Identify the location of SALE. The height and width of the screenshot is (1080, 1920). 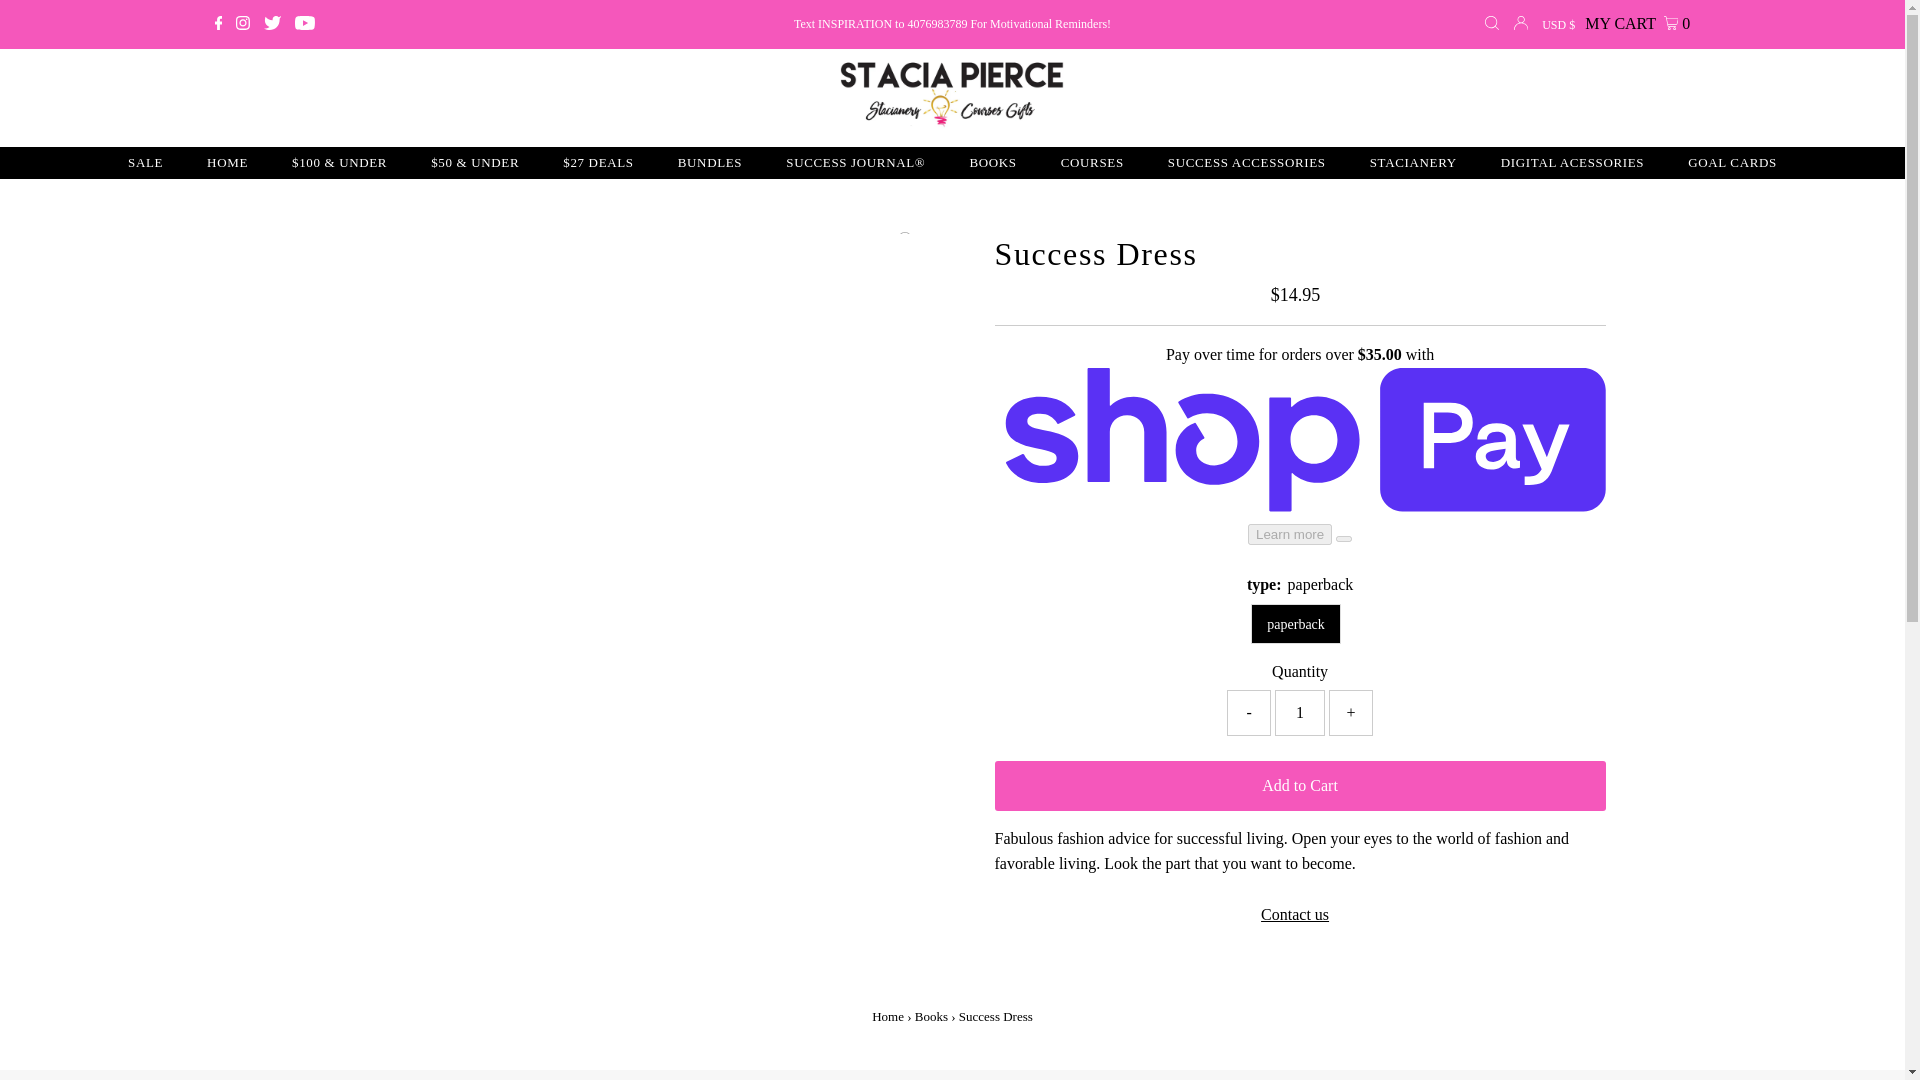
(144, 162).